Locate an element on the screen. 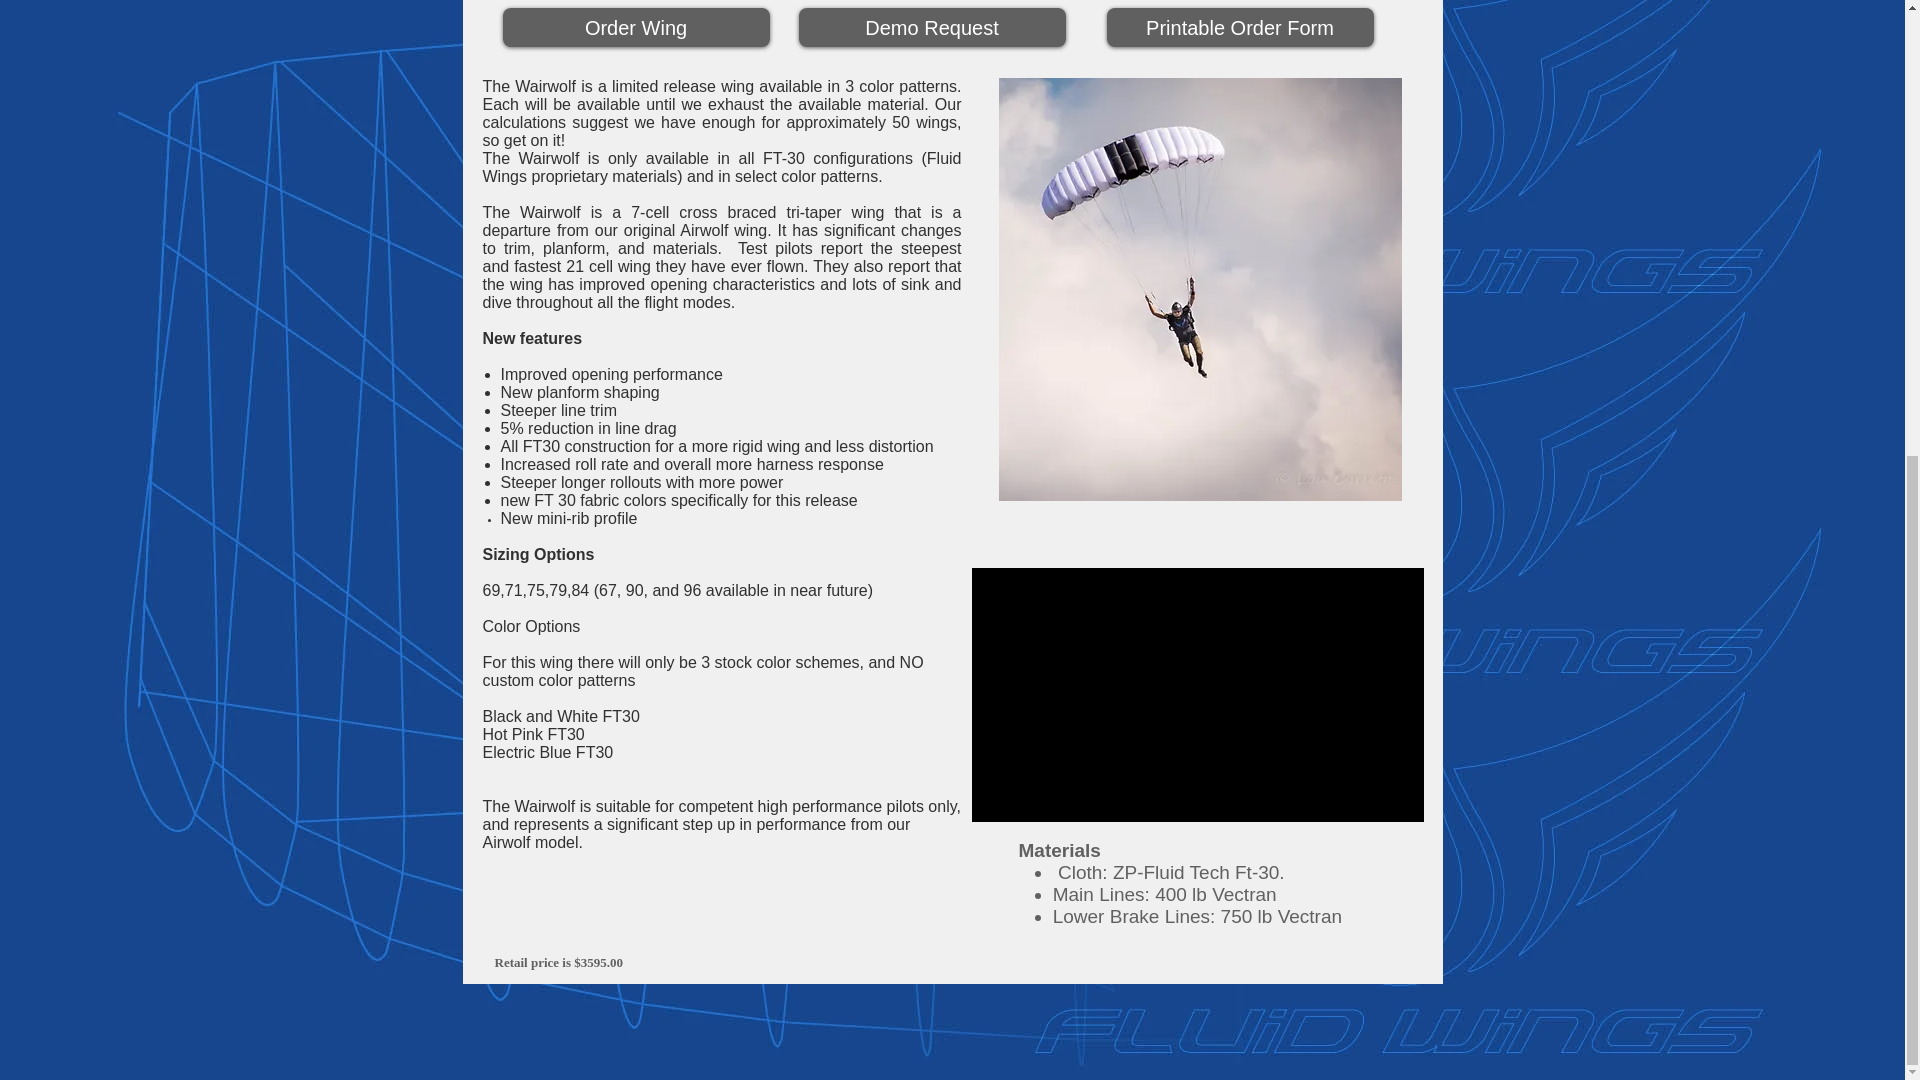 This screenshot has height=1080, width=1920. Demo Request is located at coordinates (932, 27).